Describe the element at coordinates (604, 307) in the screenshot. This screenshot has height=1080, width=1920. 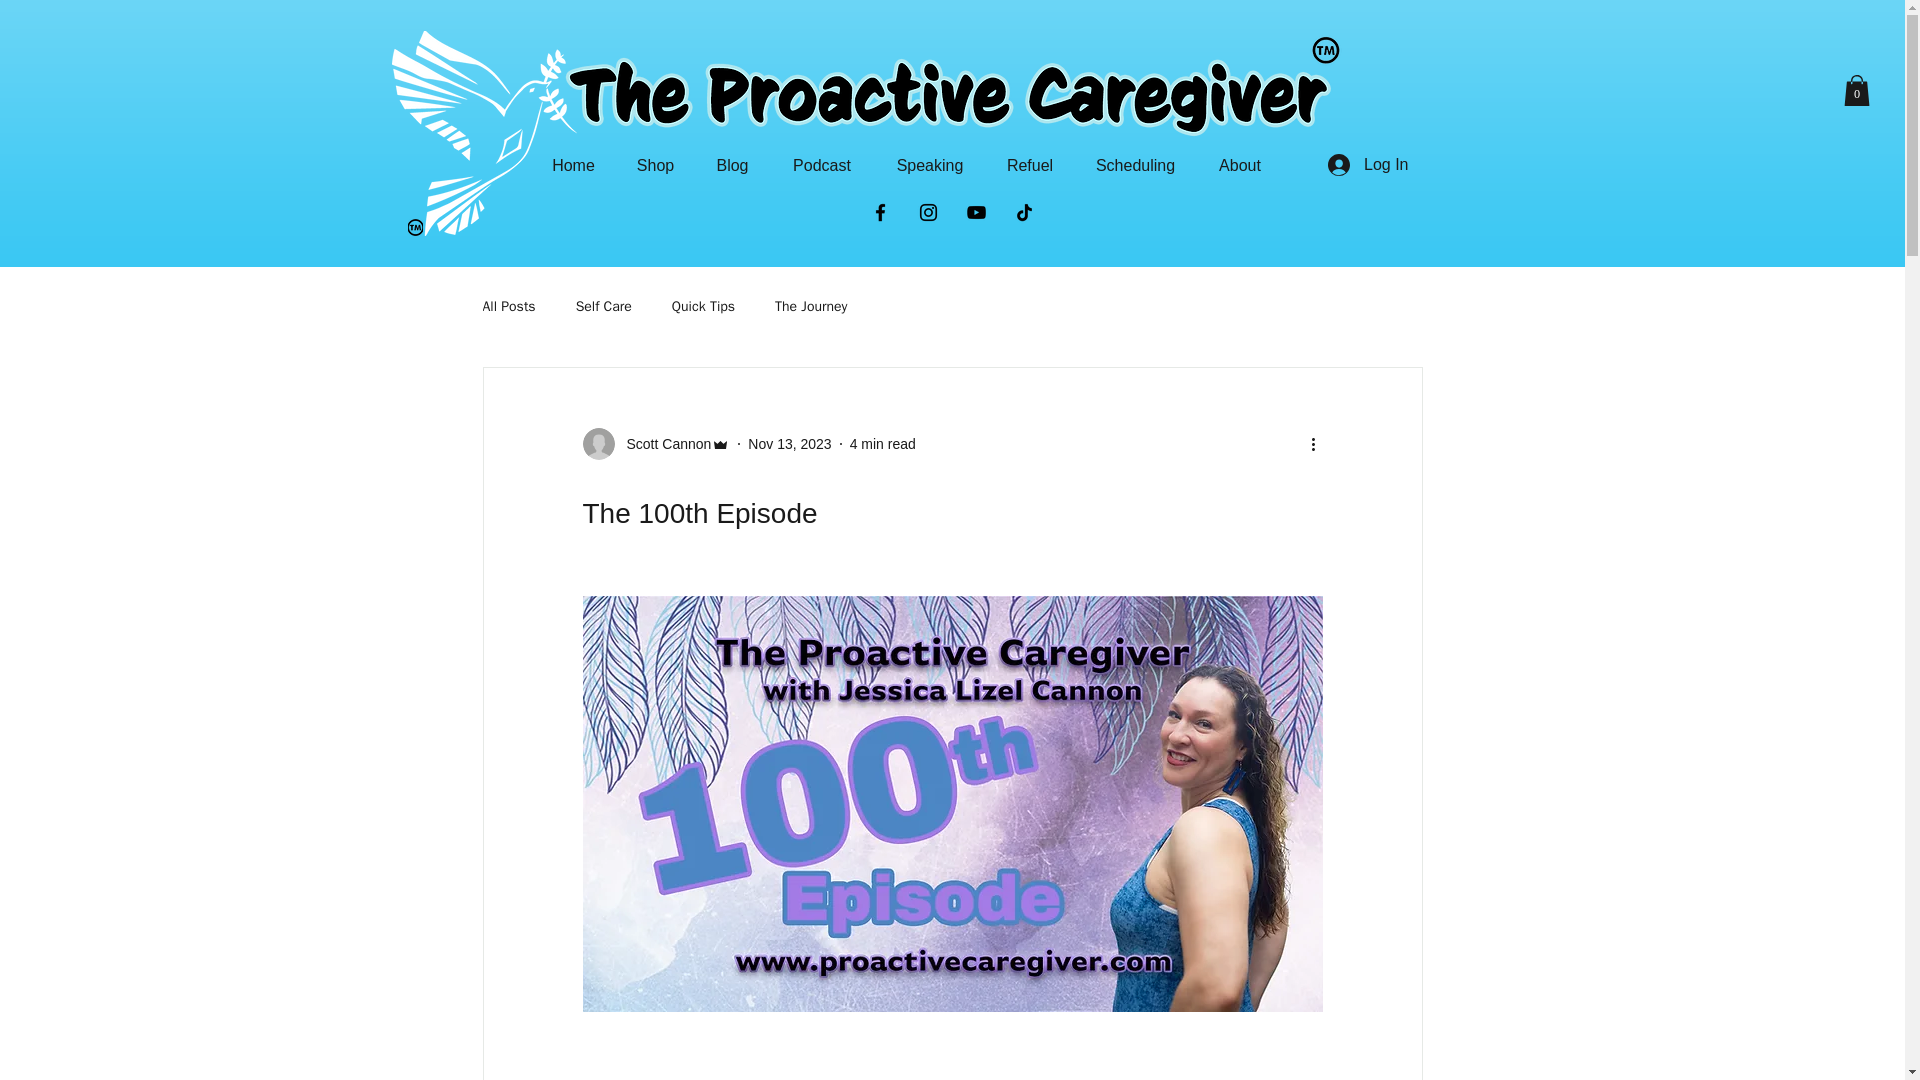
I see `Self Care` at that location.